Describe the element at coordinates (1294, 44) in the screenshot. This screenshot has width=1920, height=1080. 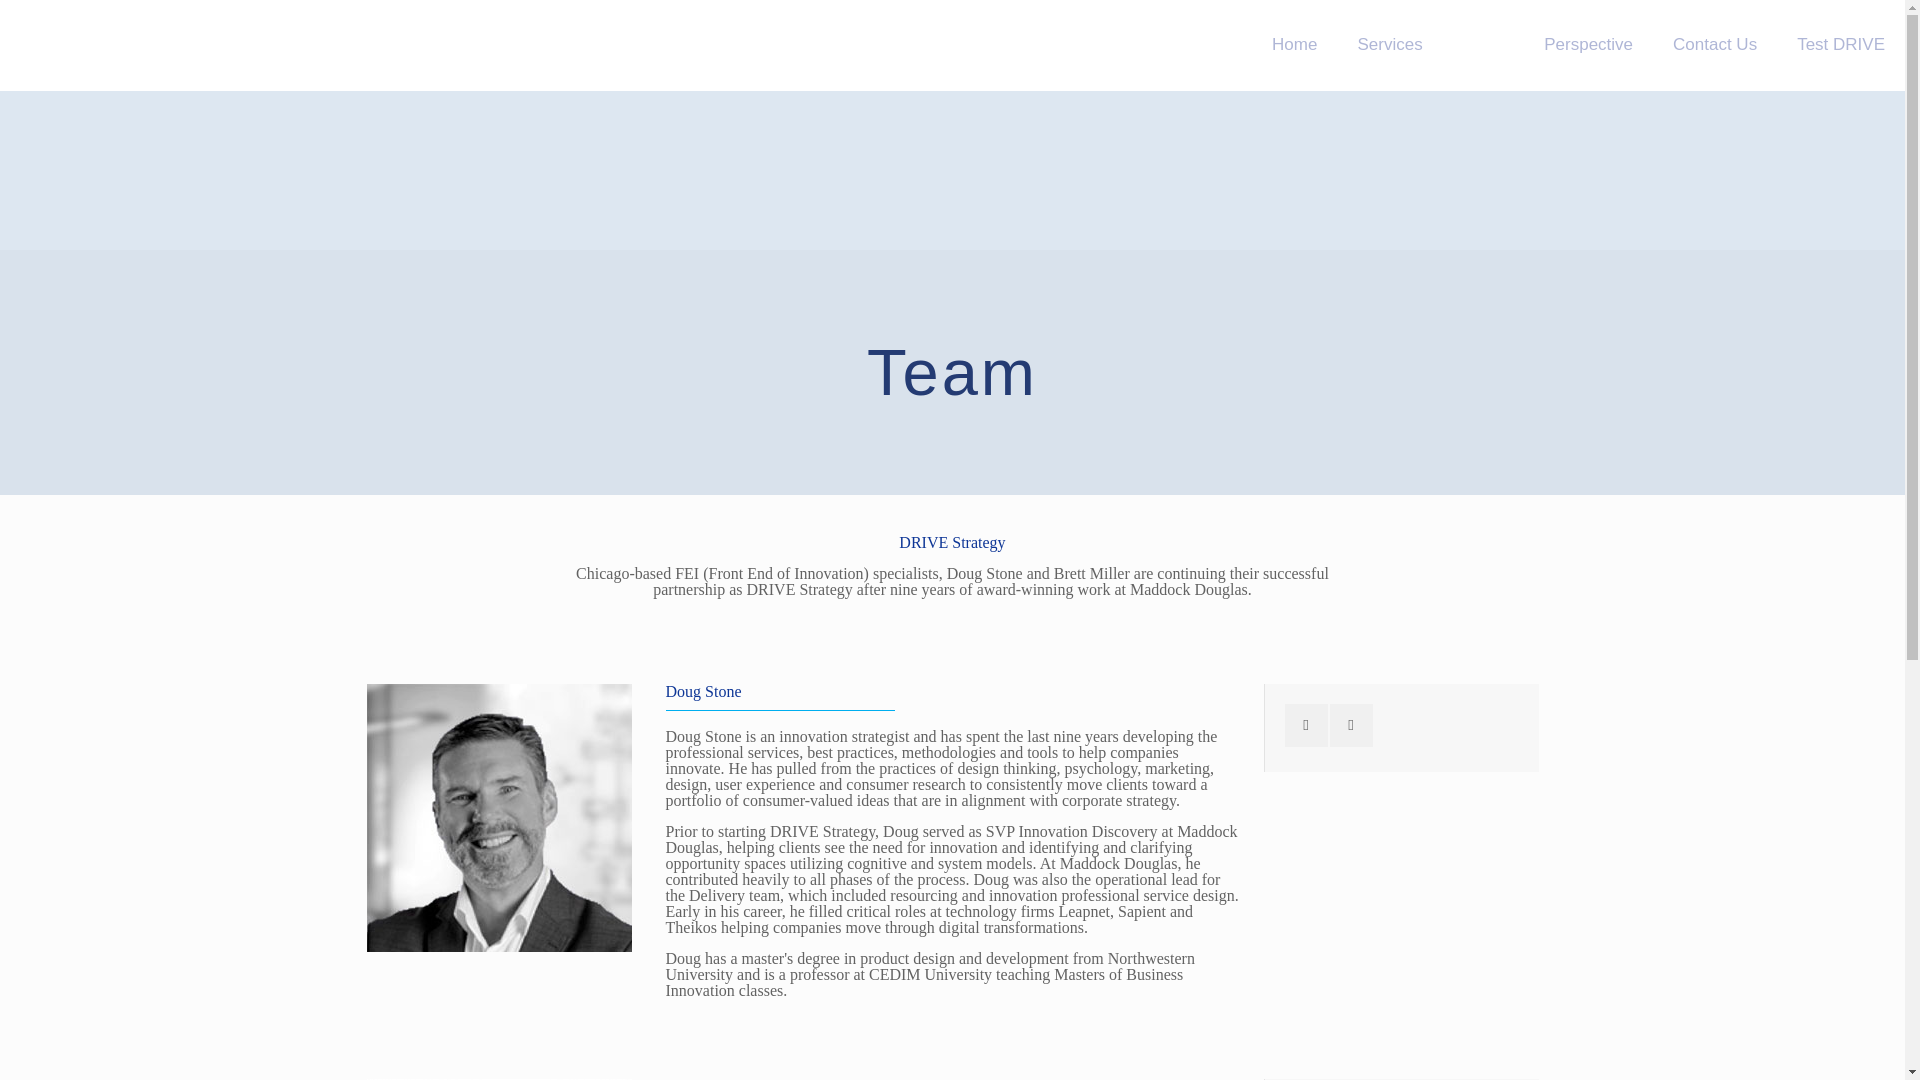
I see `Home` at that location.